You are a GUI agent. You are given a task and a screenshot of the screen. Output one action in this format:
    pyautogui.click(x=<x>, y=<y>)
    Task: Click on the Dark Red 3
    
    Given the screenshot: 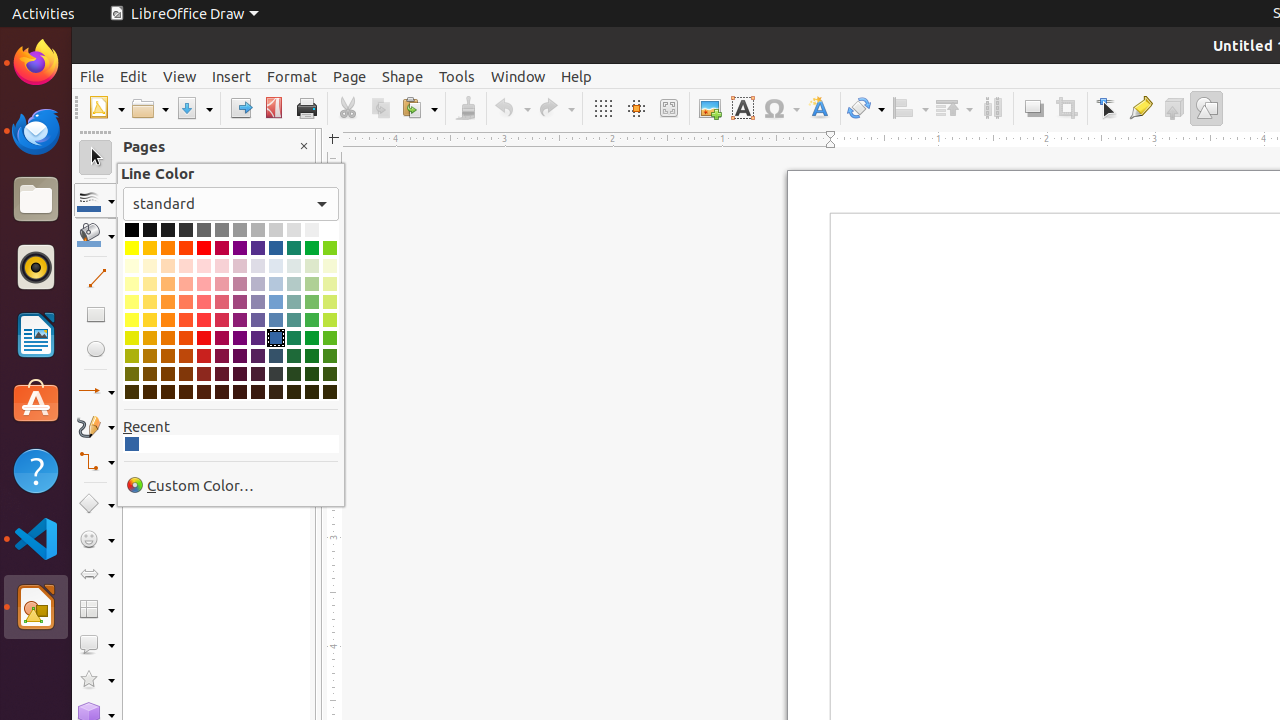 What is the action you would take?
    pyautogui.click(x=204, y=374)
    